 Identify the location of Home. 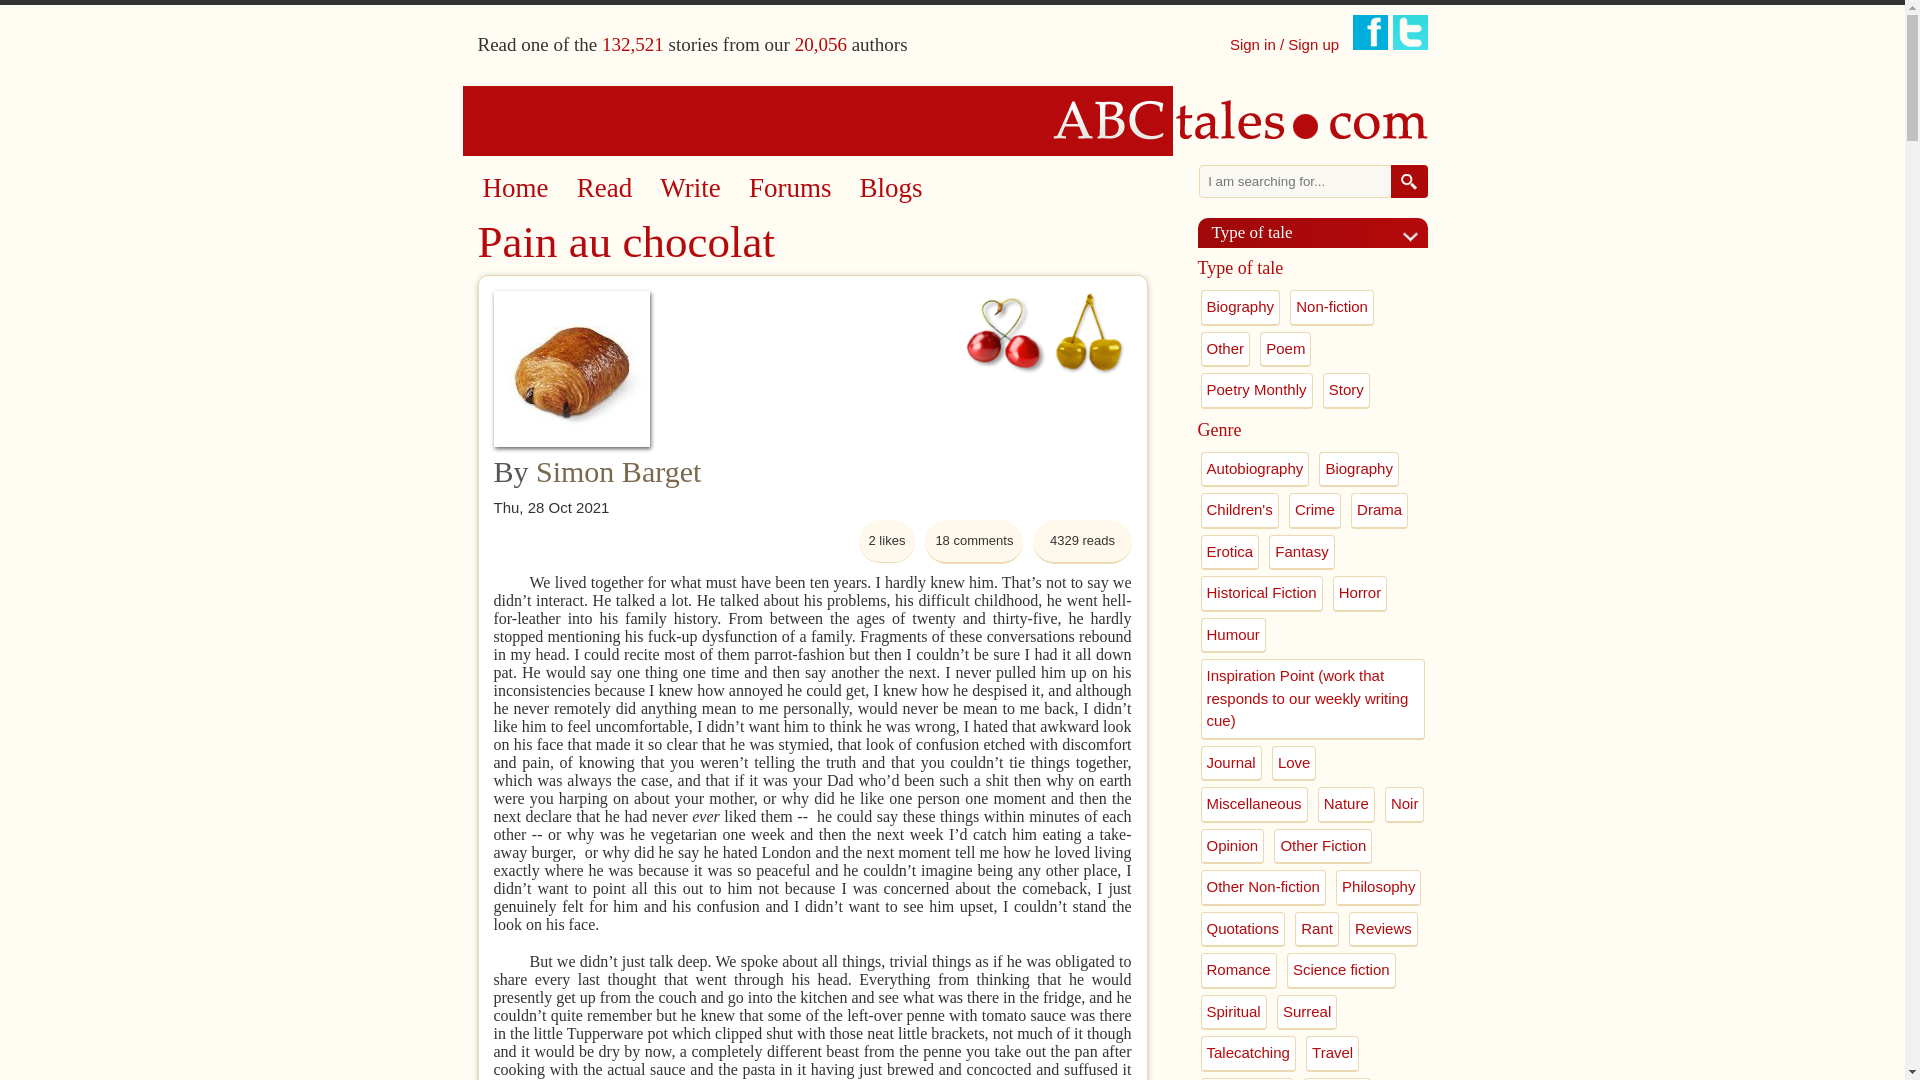
(953, 120).